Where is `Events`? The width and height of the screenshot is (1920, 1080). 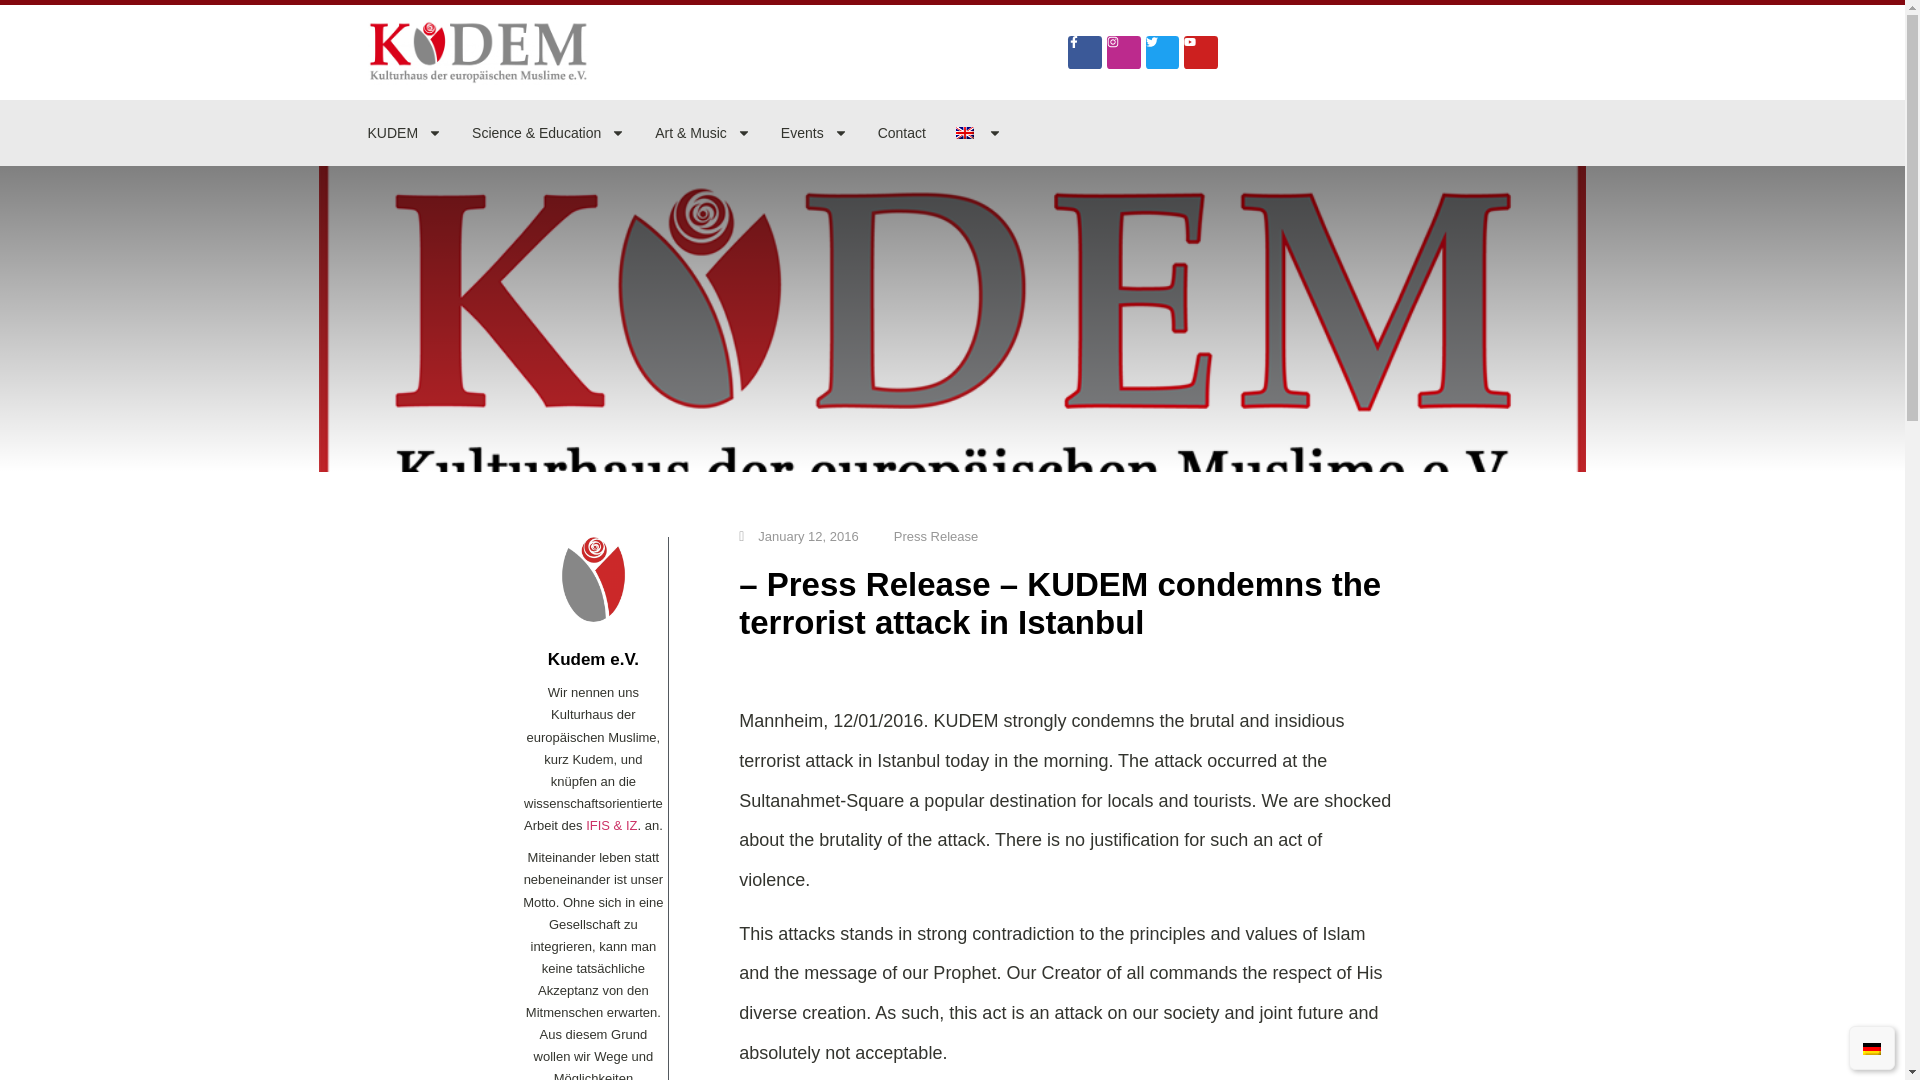 Events is located at coordinates (814, 132).